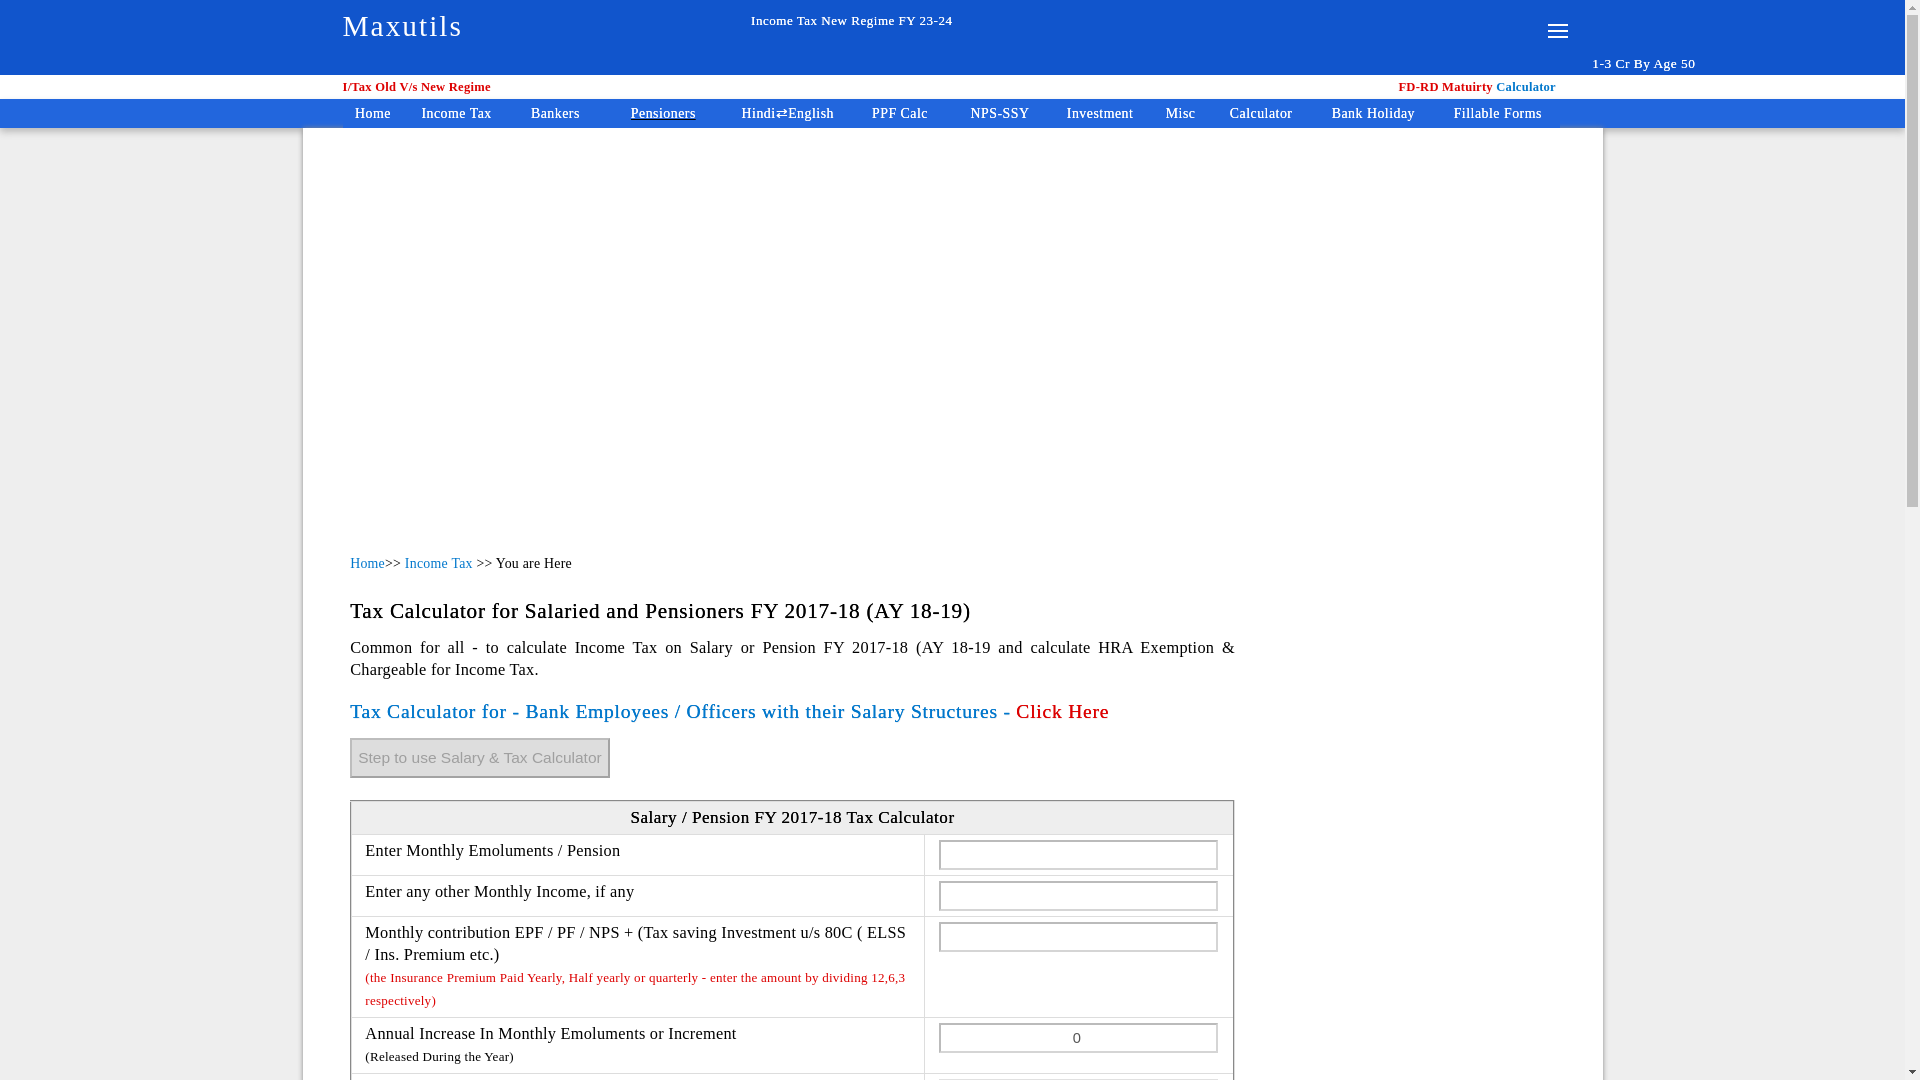 This screenshot has width=1920, height=1080. I want to click on PPF Calc, so click(900, 114).